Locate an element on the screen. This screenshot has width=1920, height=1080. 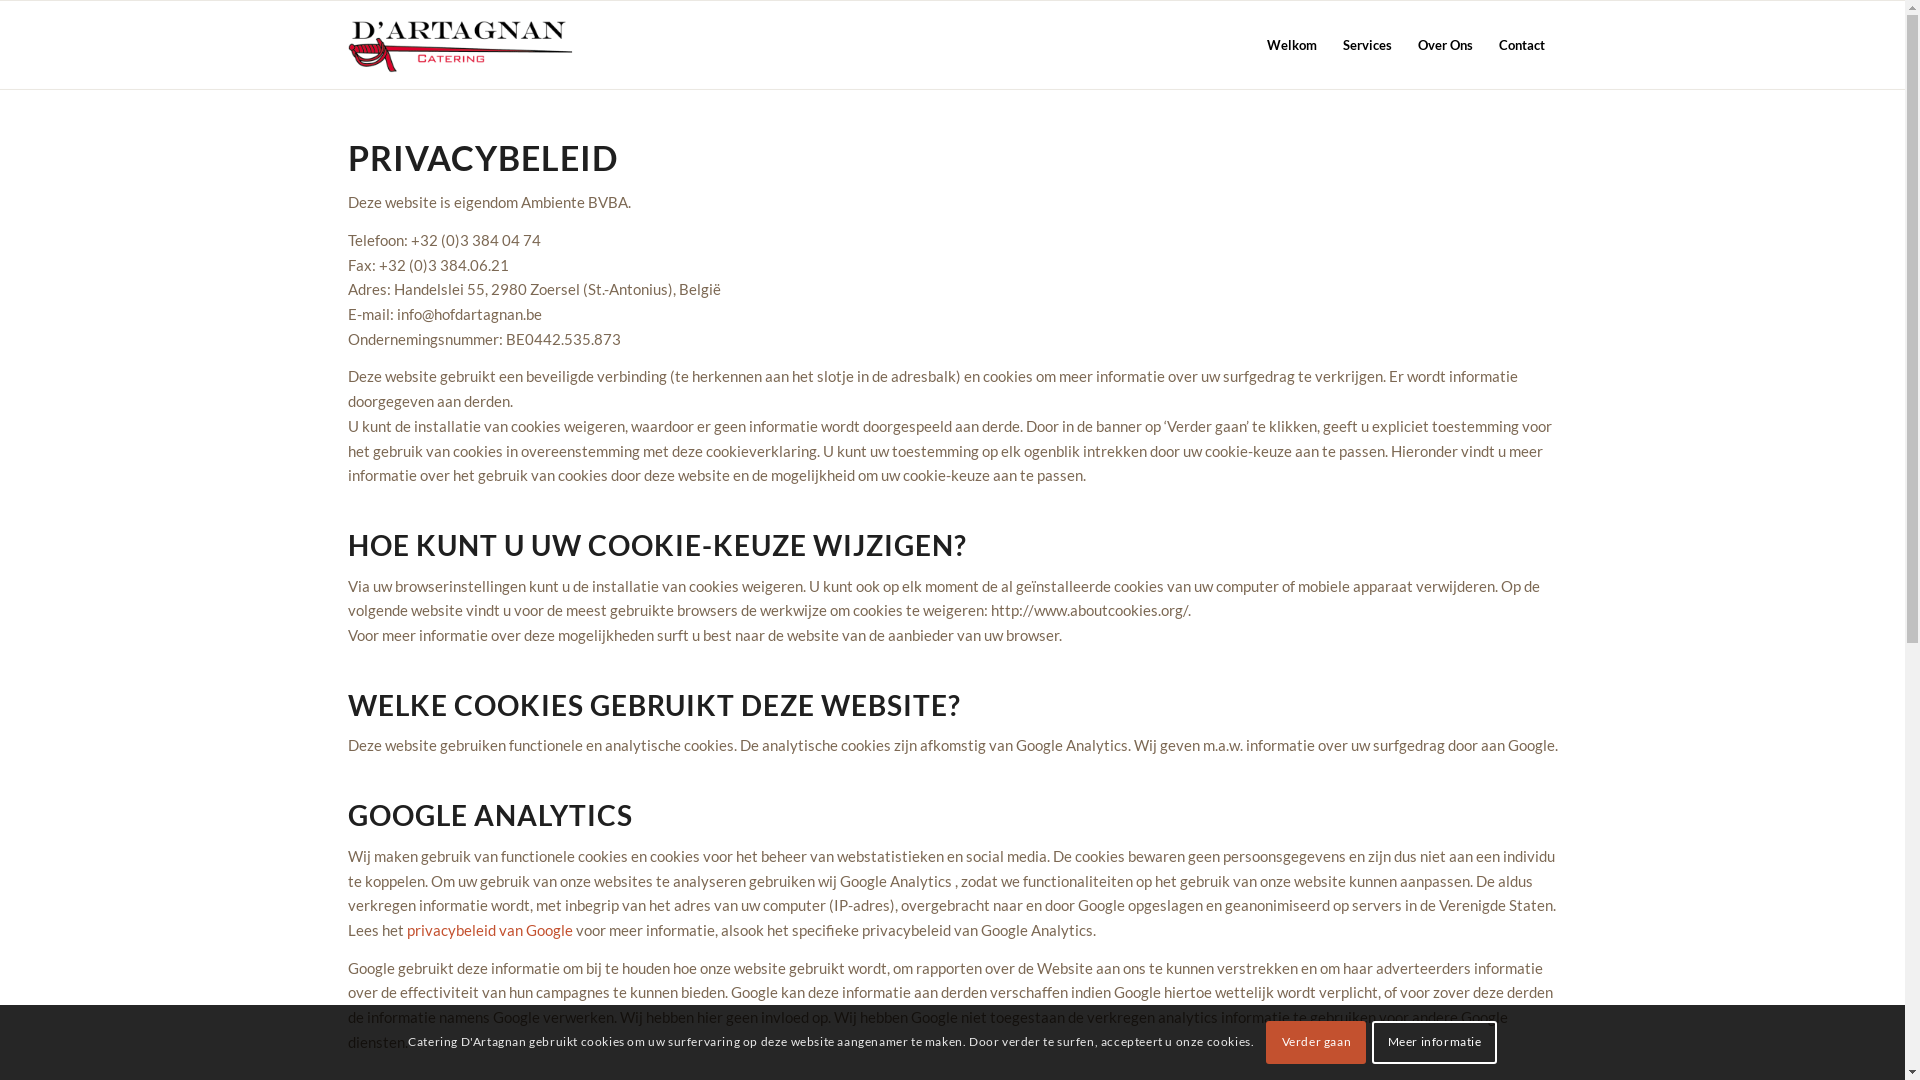
Meer informatie is located at coordinates (1434, 1042).